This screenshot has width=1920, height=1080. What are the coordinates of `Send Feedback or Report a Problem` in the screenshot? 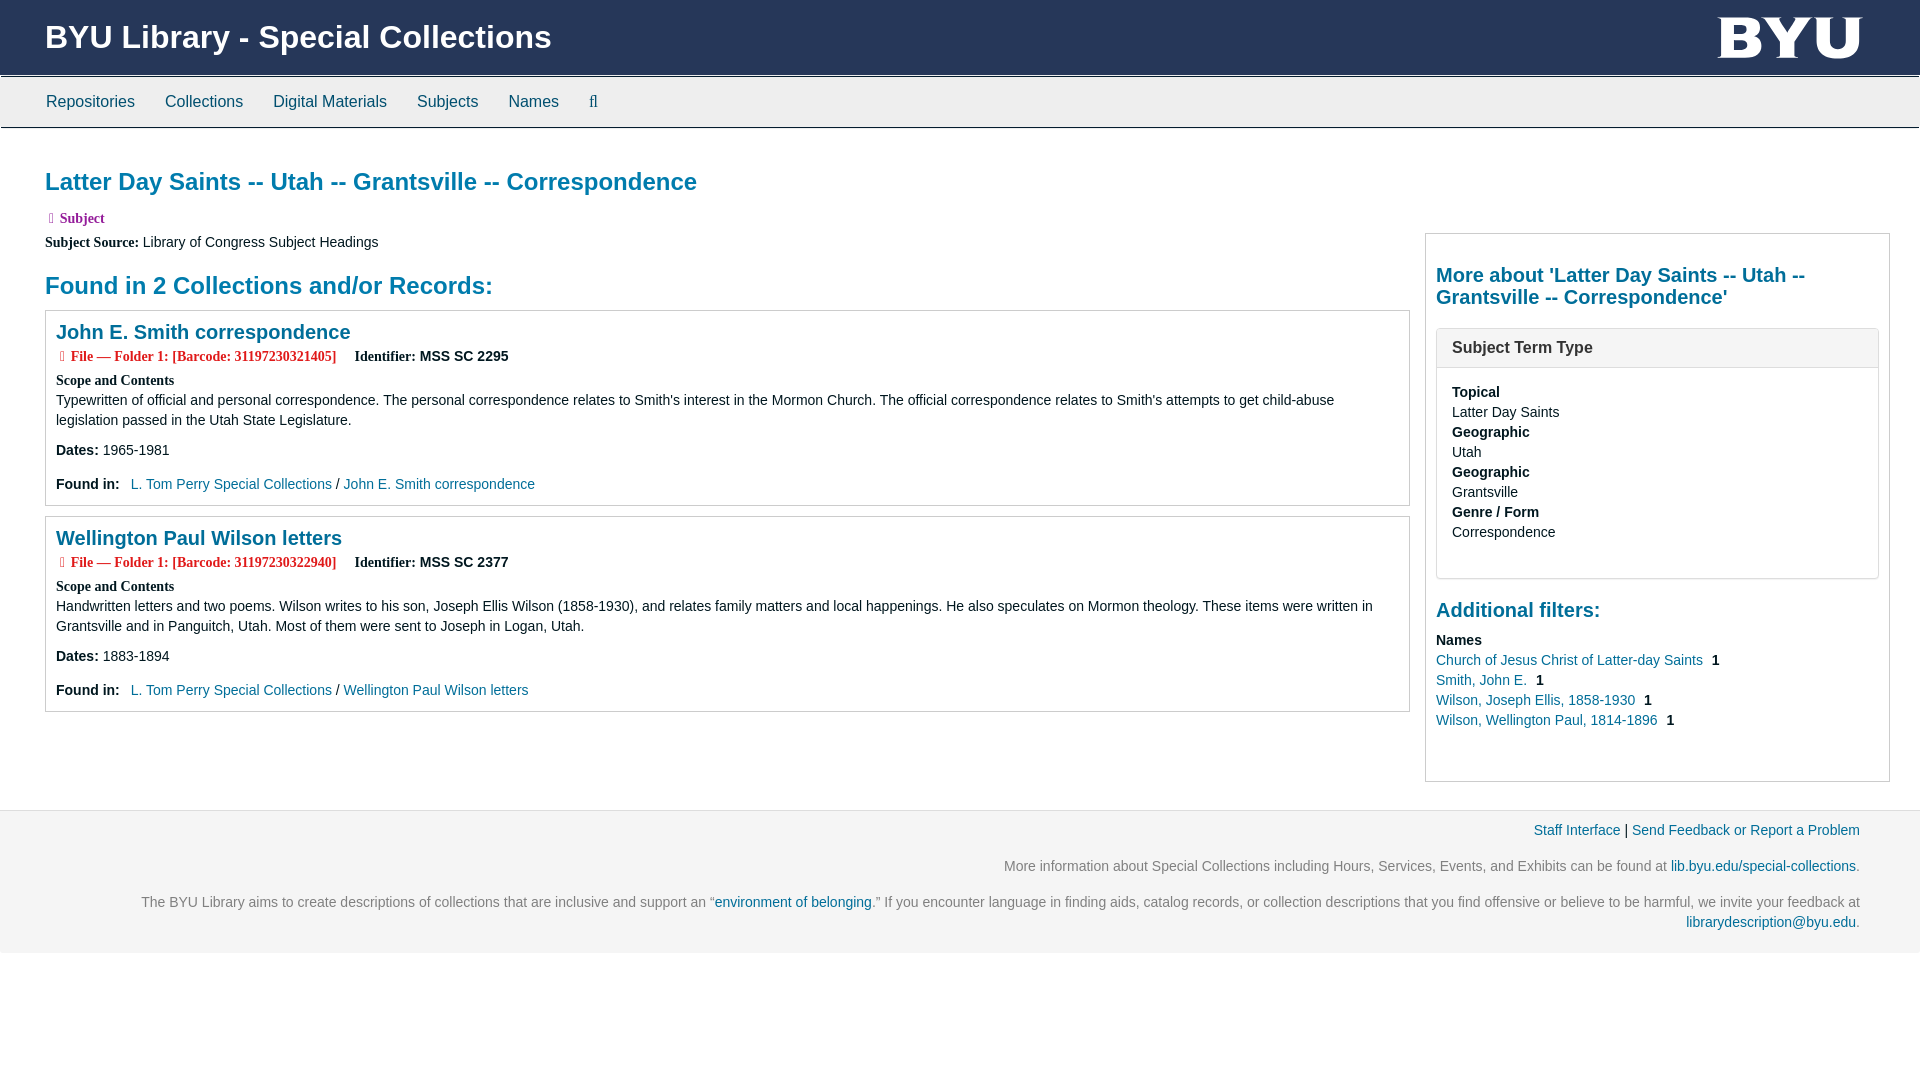 It's located at (1746, 830).